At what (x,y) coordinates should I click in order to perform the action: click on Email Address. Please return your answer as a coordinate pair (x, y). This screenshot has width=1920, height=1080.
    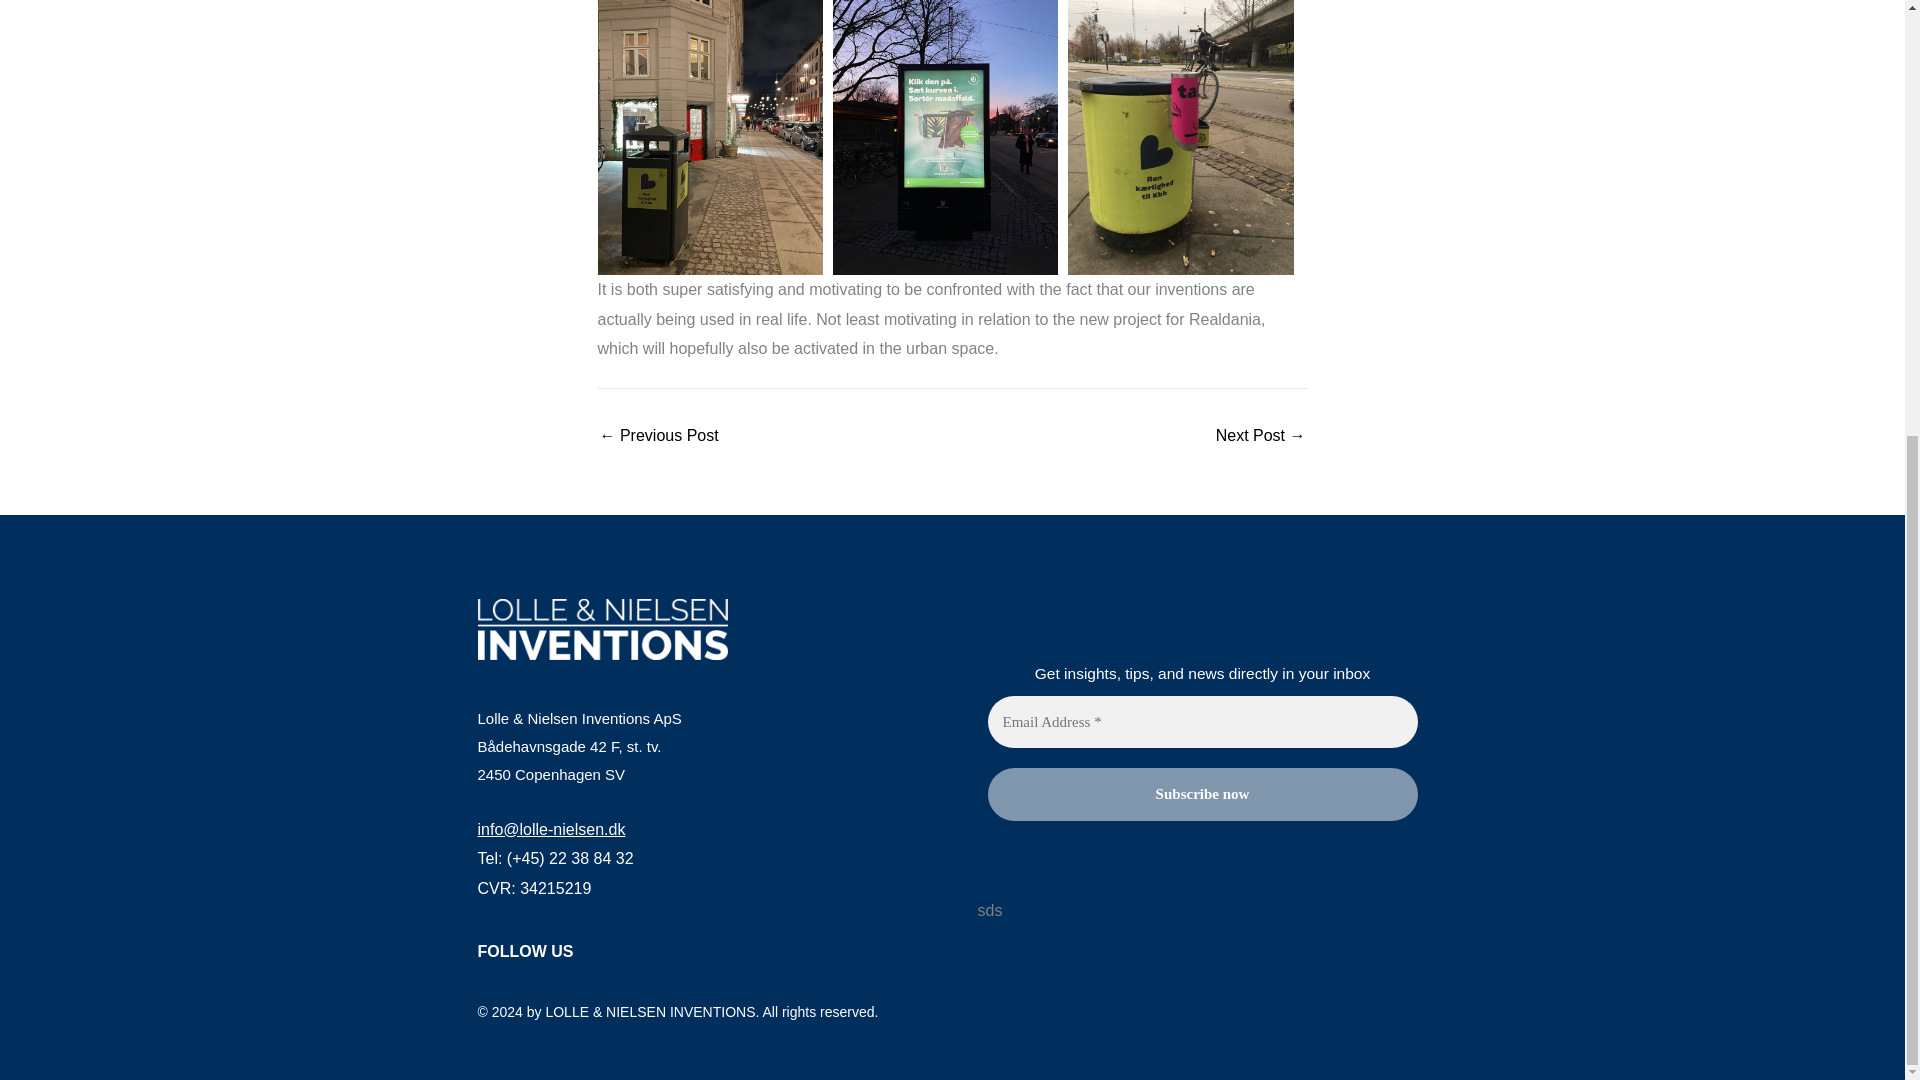
    Looking at the image, I should click on (1203, 722).